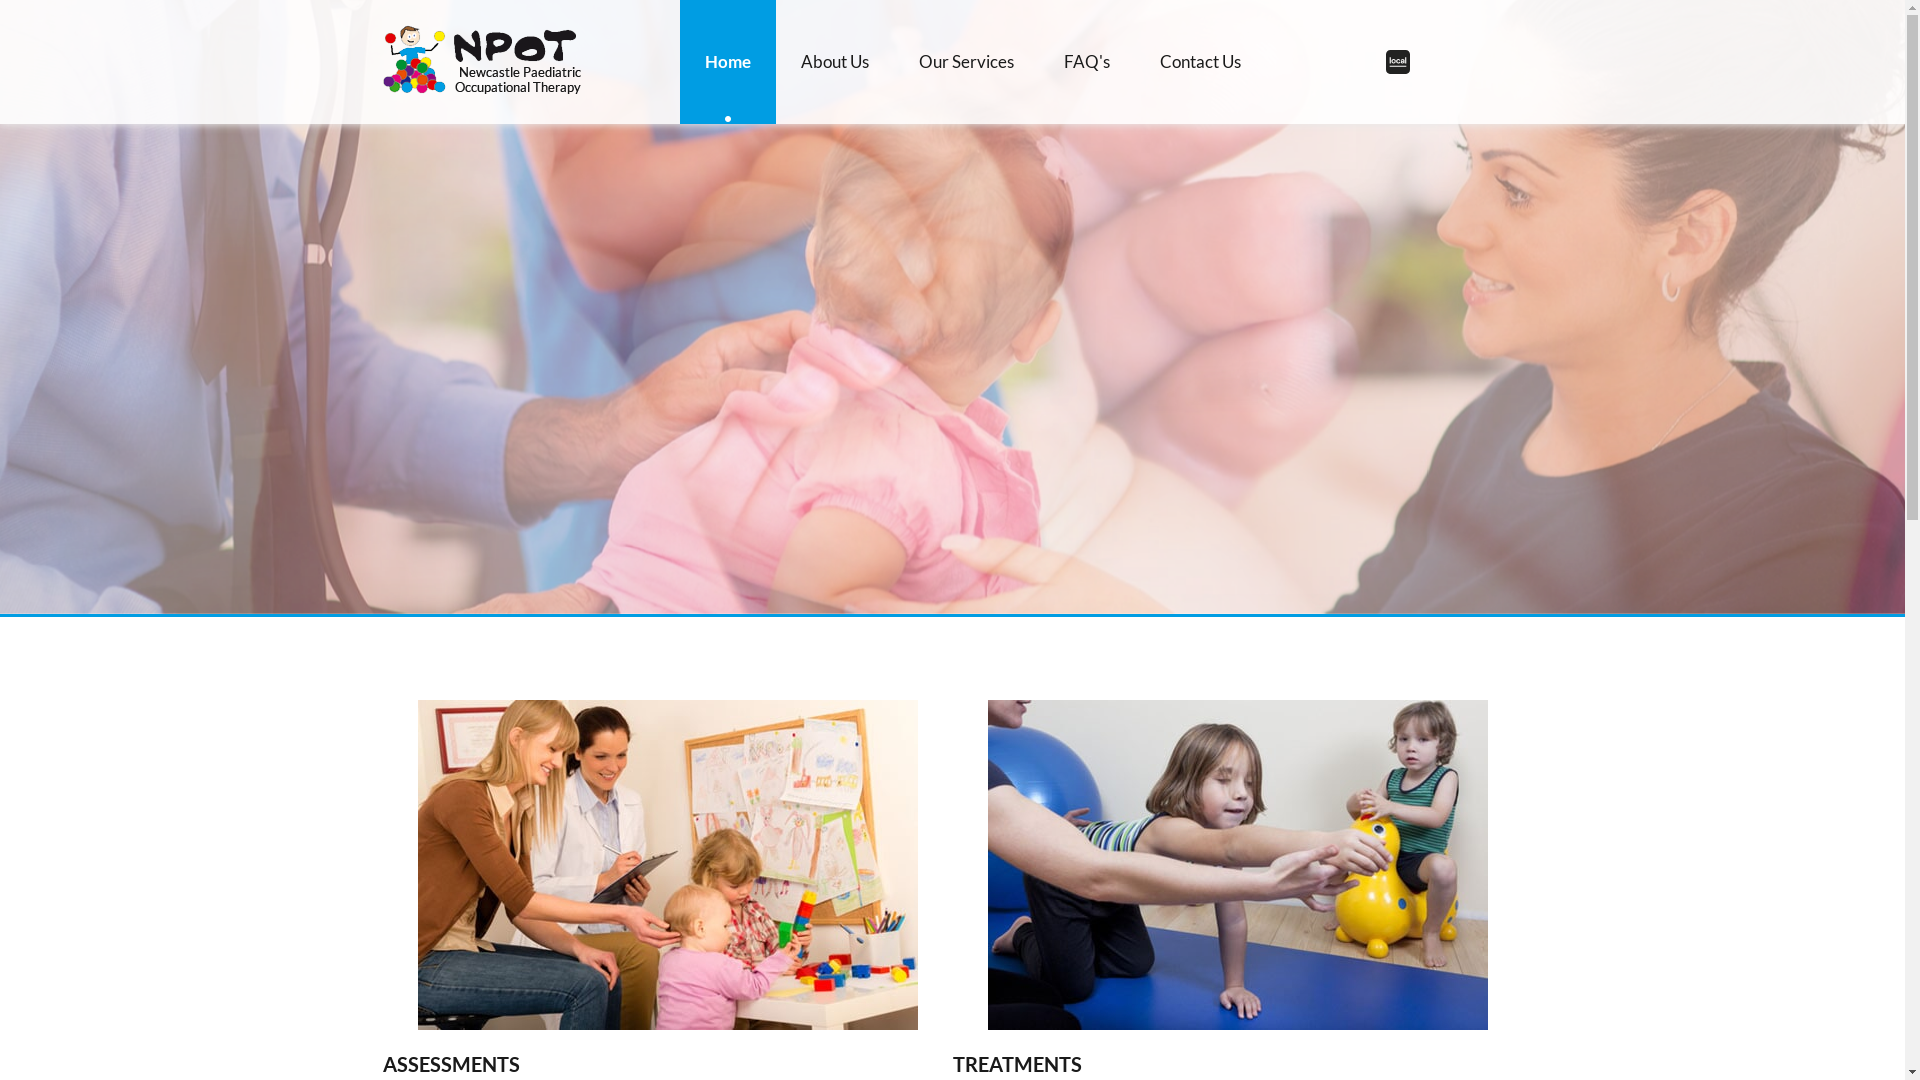 The width and height of the screenshot is (1920, 1080). What do you see at coordinates (1200, 62) in the screenshot?
I see `Contact Us` at bounding box center [1200, 62].